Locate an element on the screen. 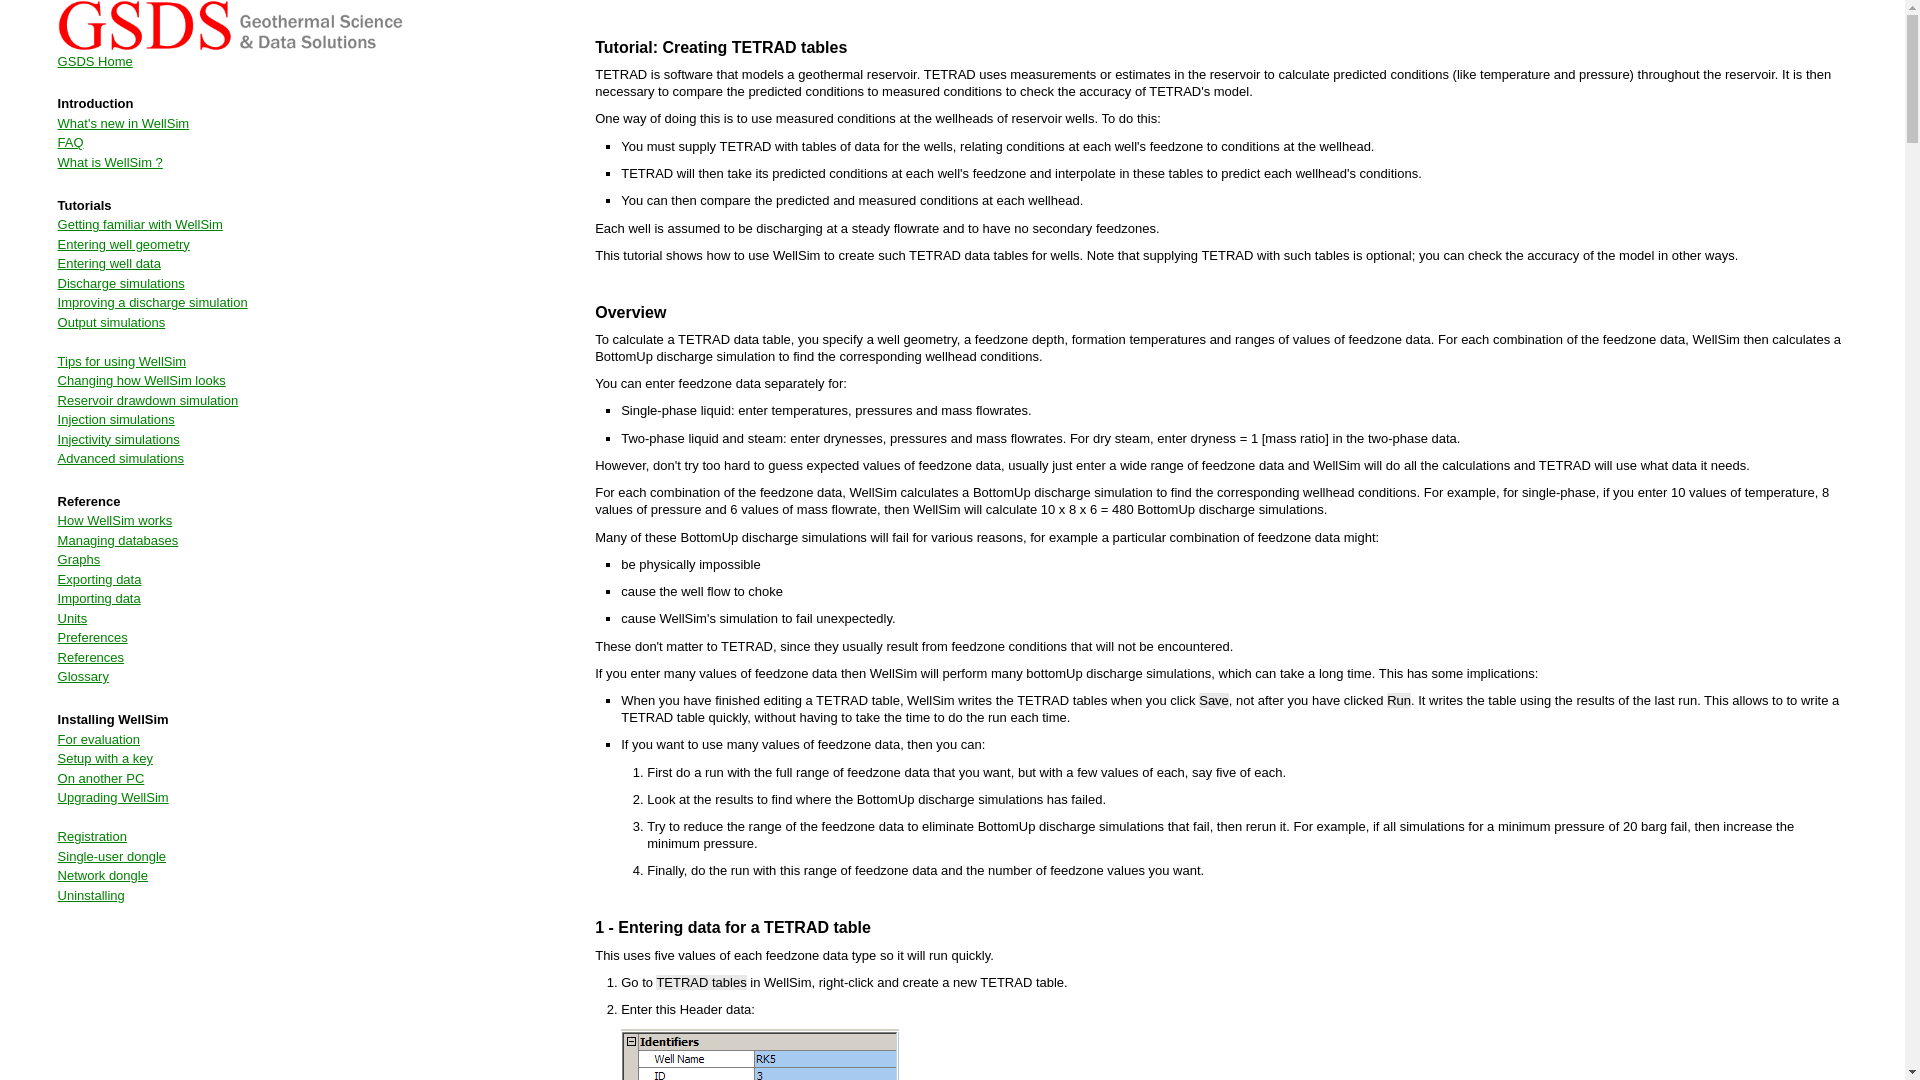 The width and height of the screenshot is (1920, 1080). Getting familiar with WellSim is located at coordinates (140, 224).